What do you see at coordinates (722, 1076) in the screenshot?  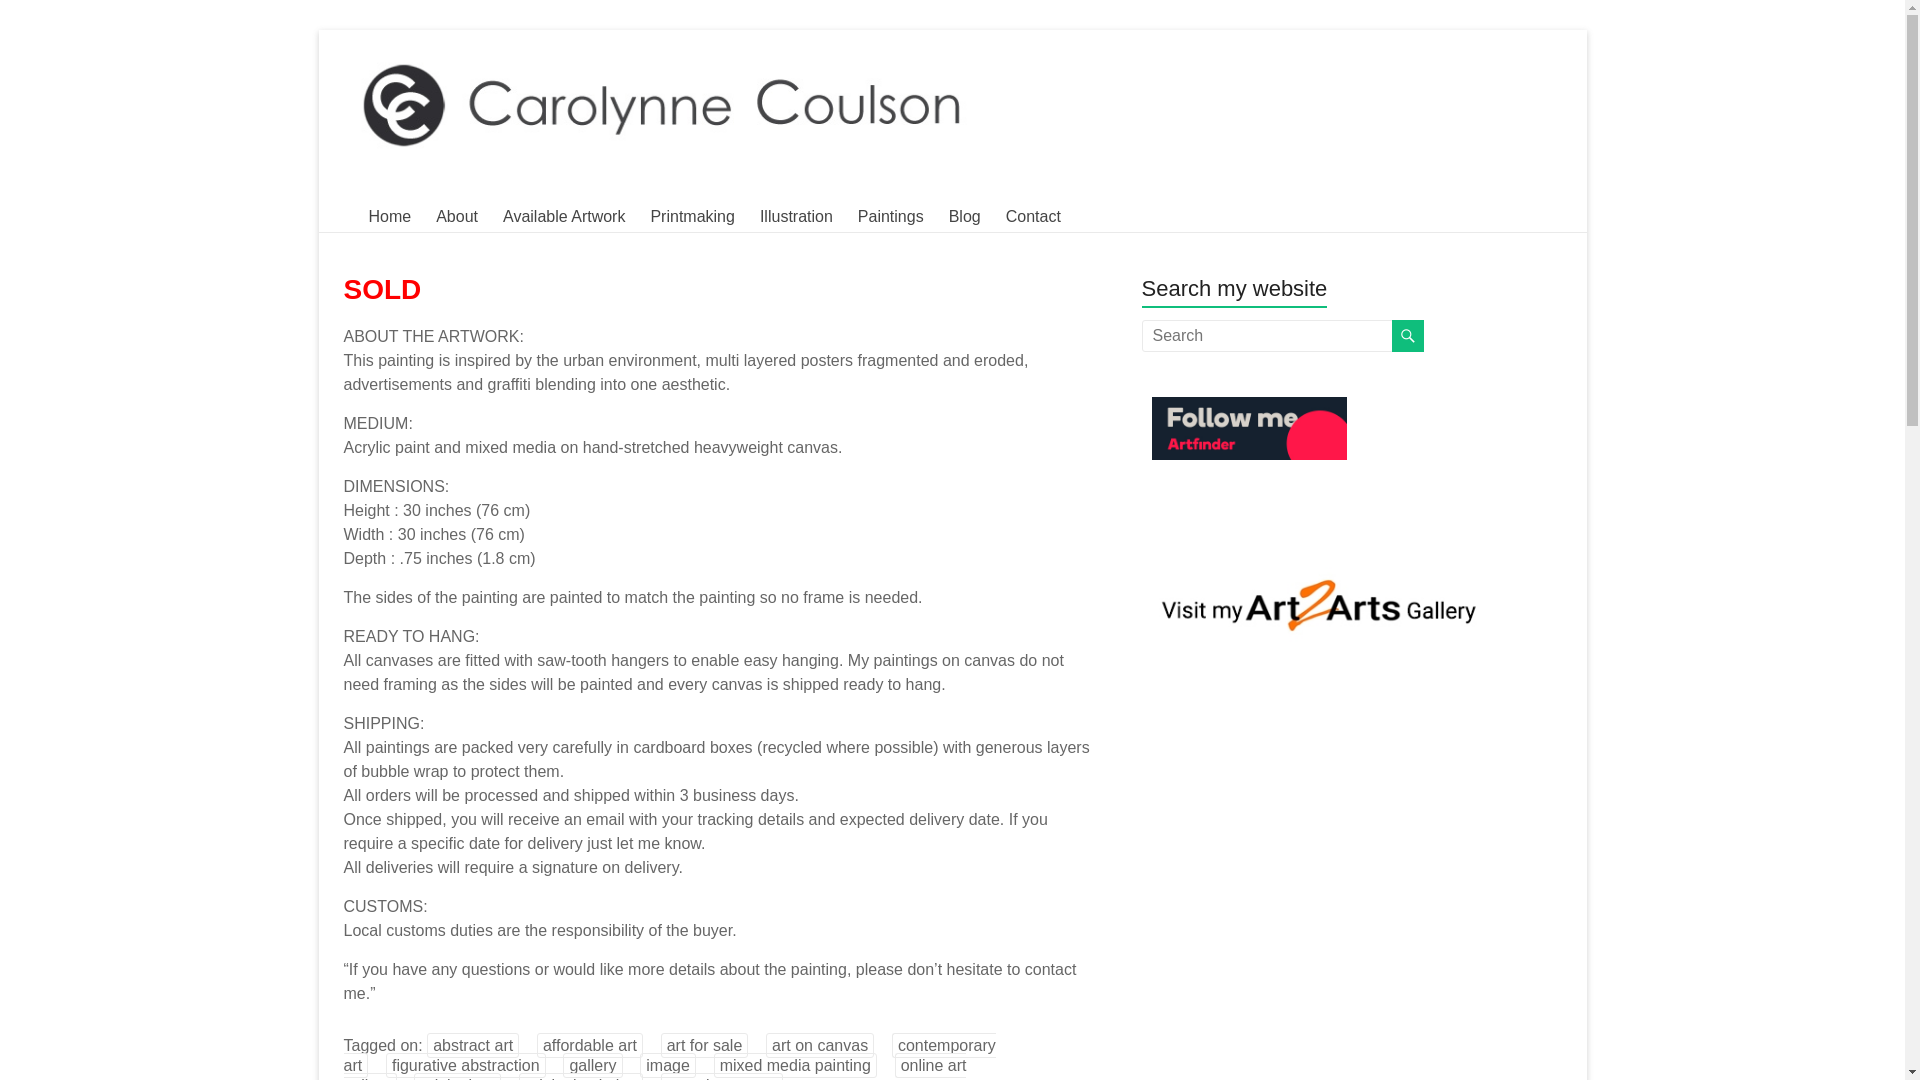 I see `raw abstract art` at bounding box center [722, 1076].